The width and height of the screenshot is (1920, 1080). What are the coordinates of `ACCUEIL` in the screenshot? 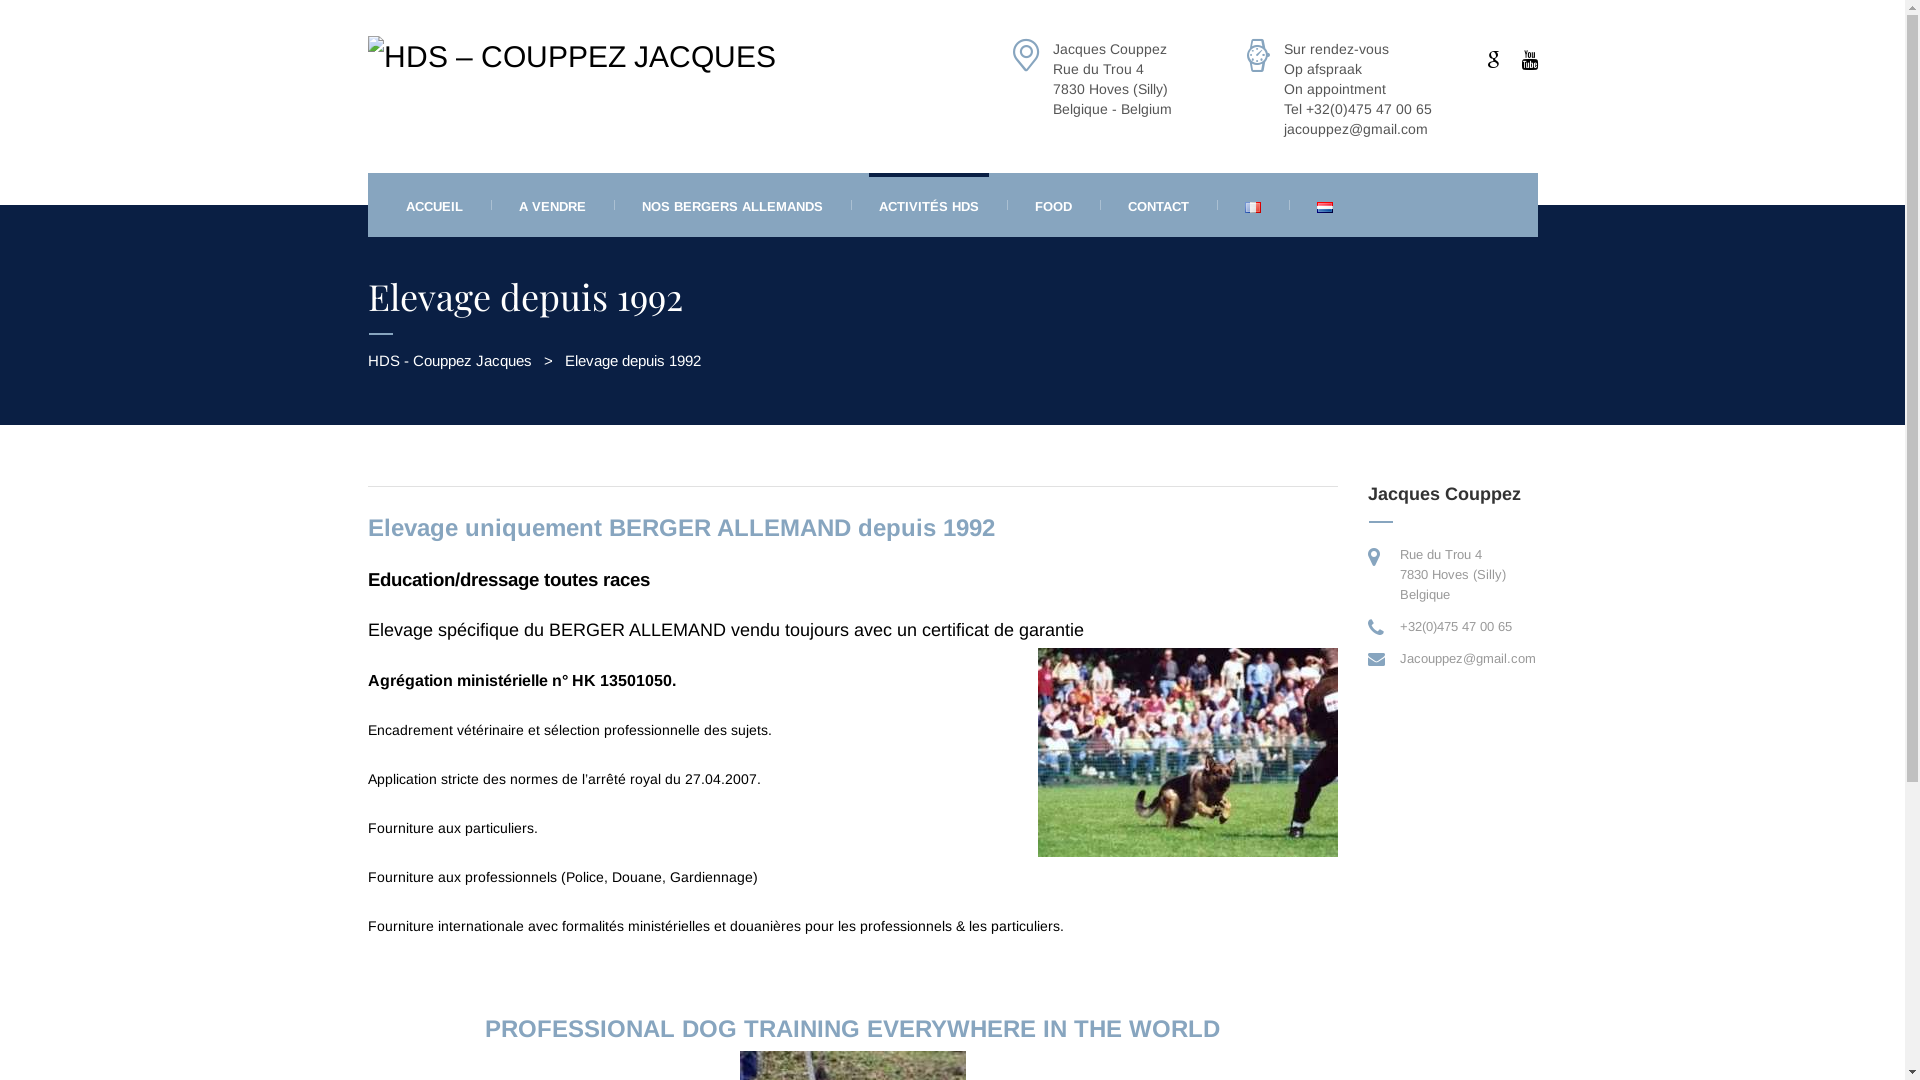 It's located at (434, 205).